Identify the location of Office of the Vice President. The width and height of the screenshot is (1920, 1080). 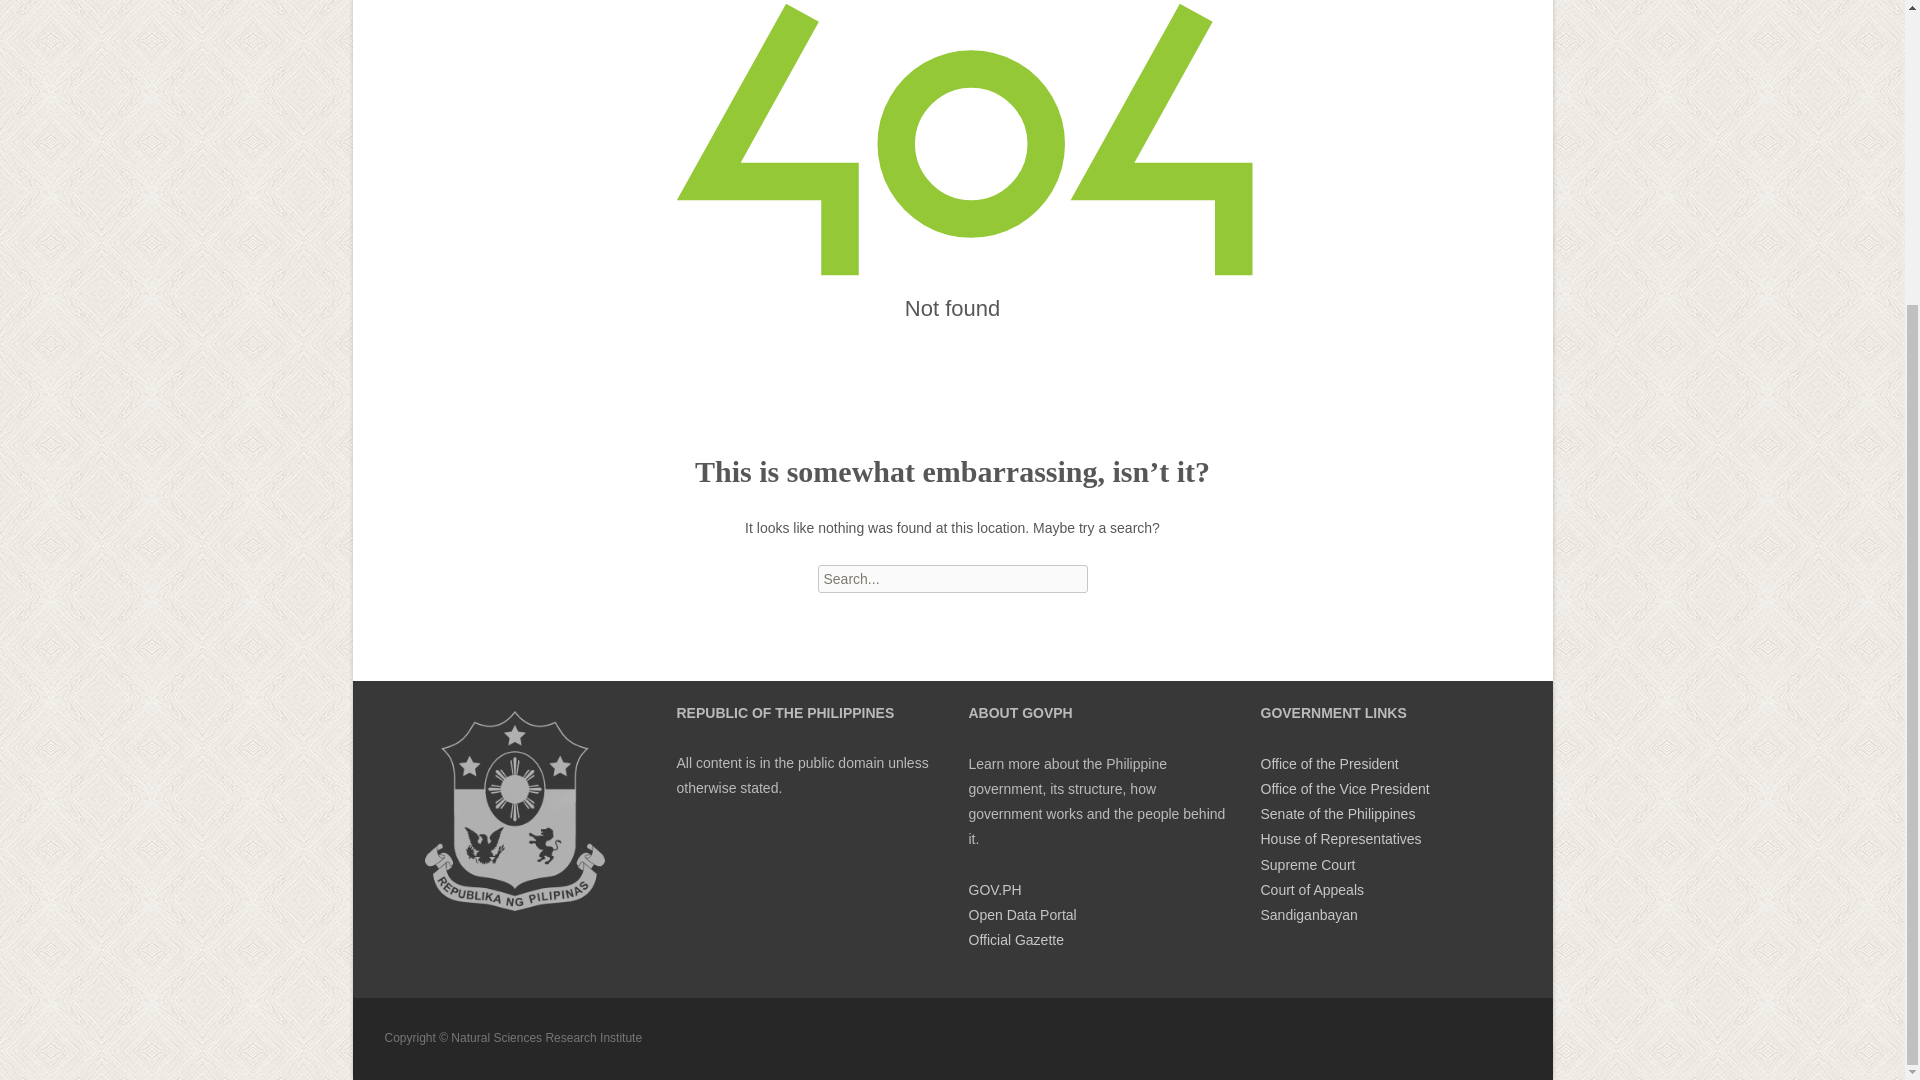
(1344, 788).